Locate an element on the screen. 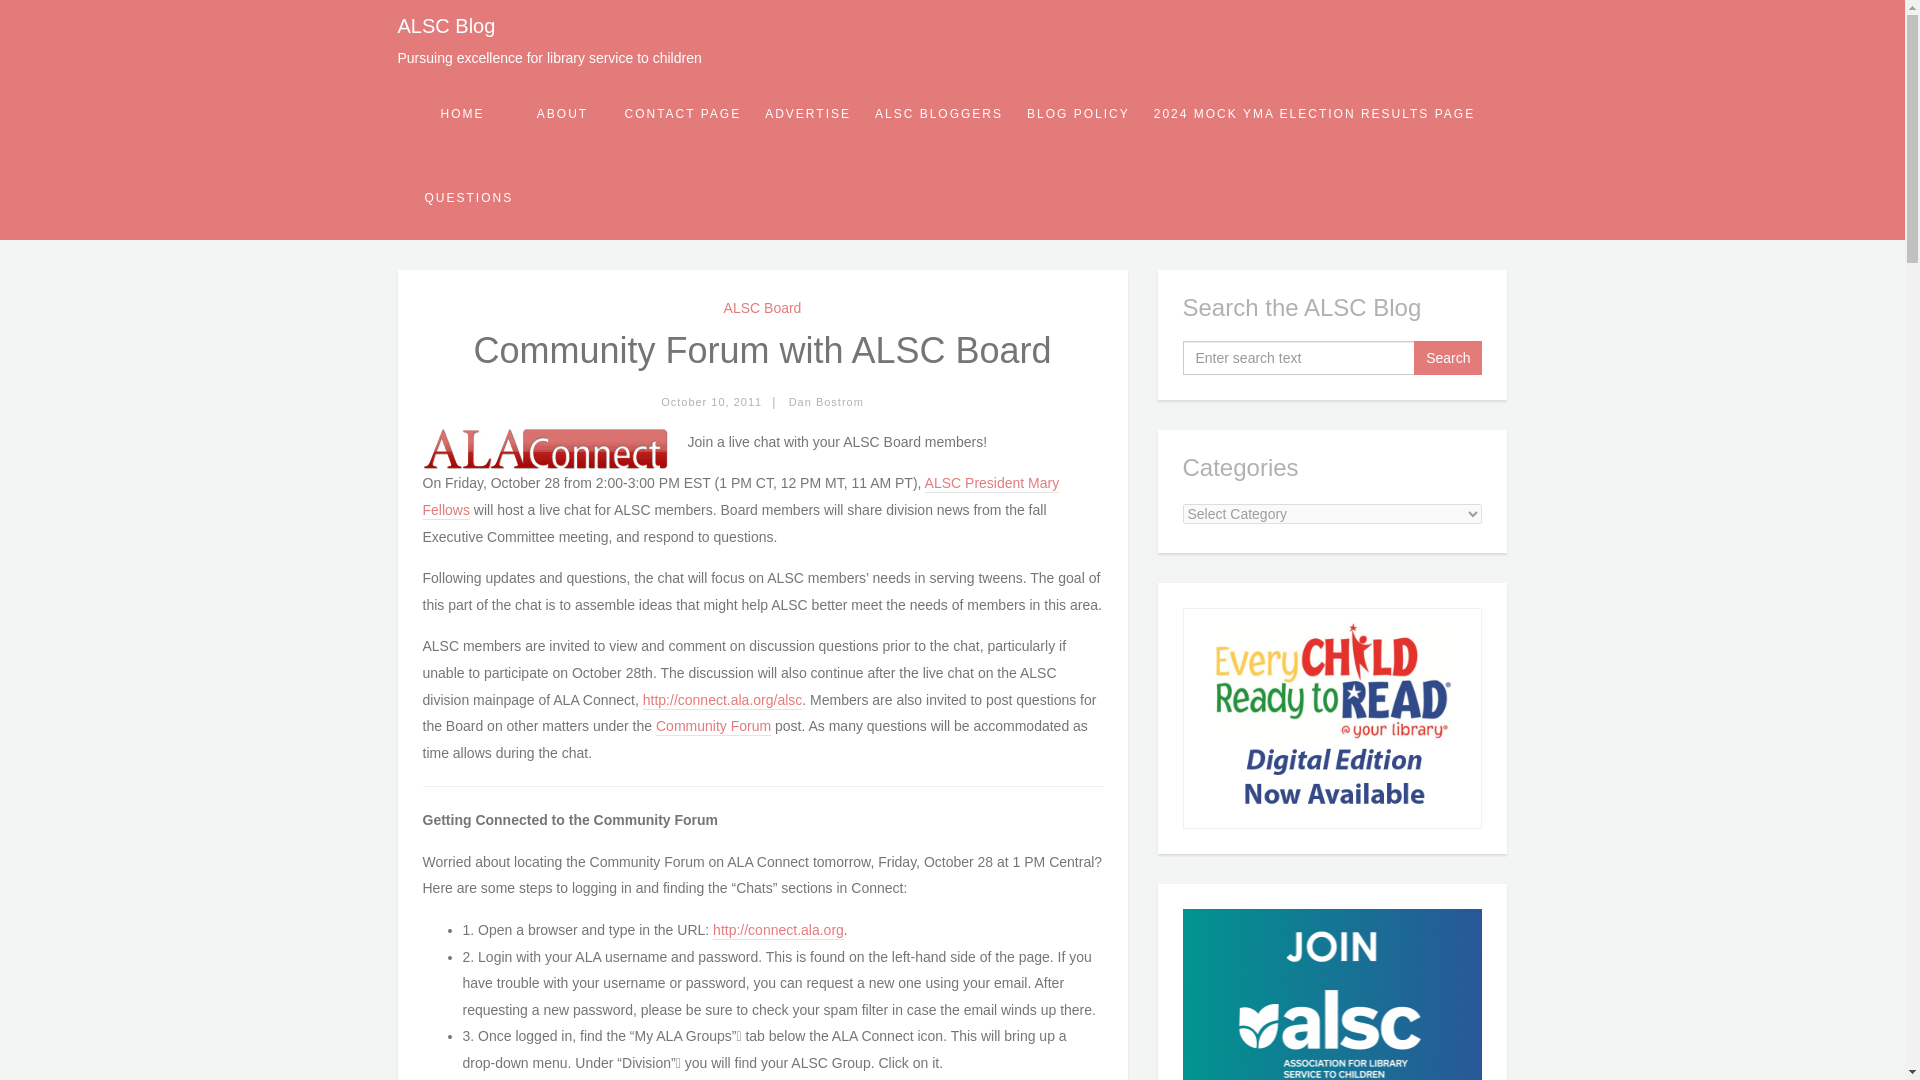 Image resolution: width=1920 pixels, height=1080 pixels. 2024 MOCK YMA ELECTION RESULTS PAGE is located at coordinates (1314, 114).